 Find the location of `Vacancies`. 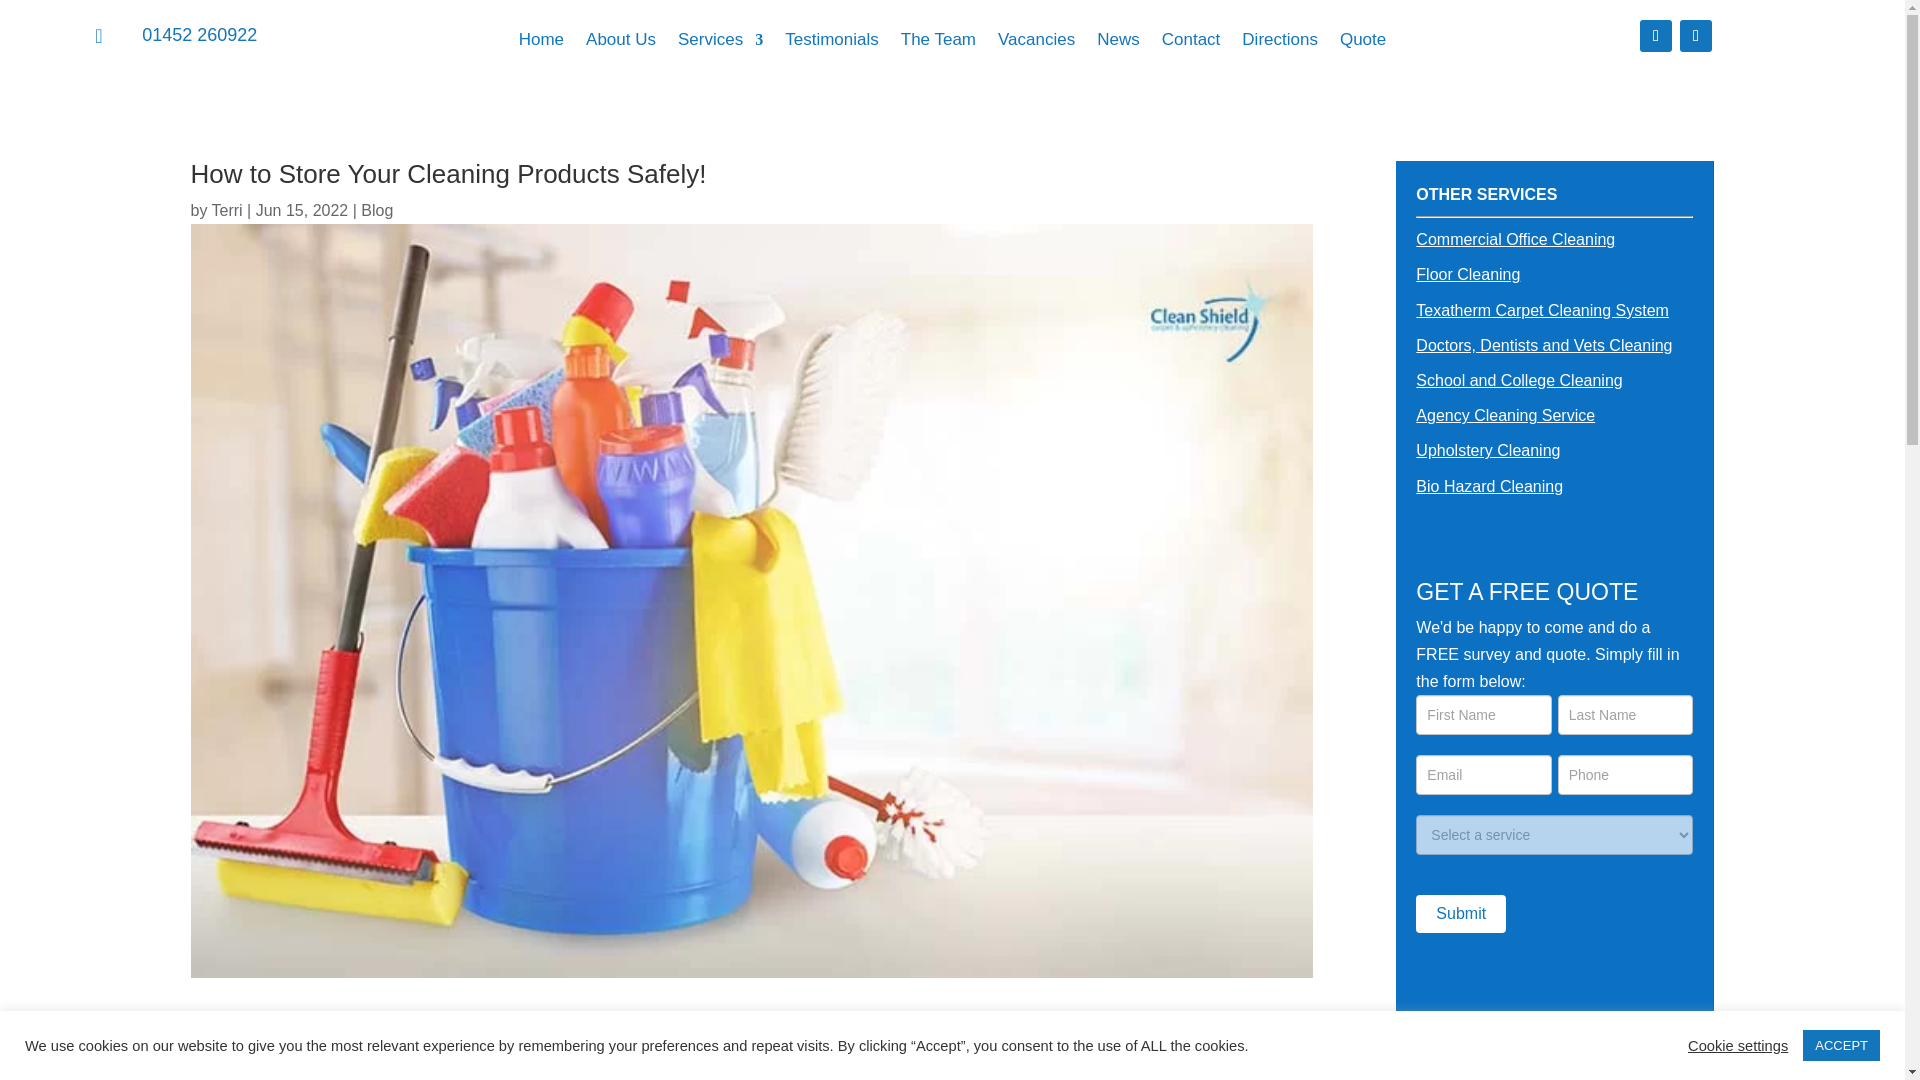

Vacancies is located at coordinates (1036, 44).